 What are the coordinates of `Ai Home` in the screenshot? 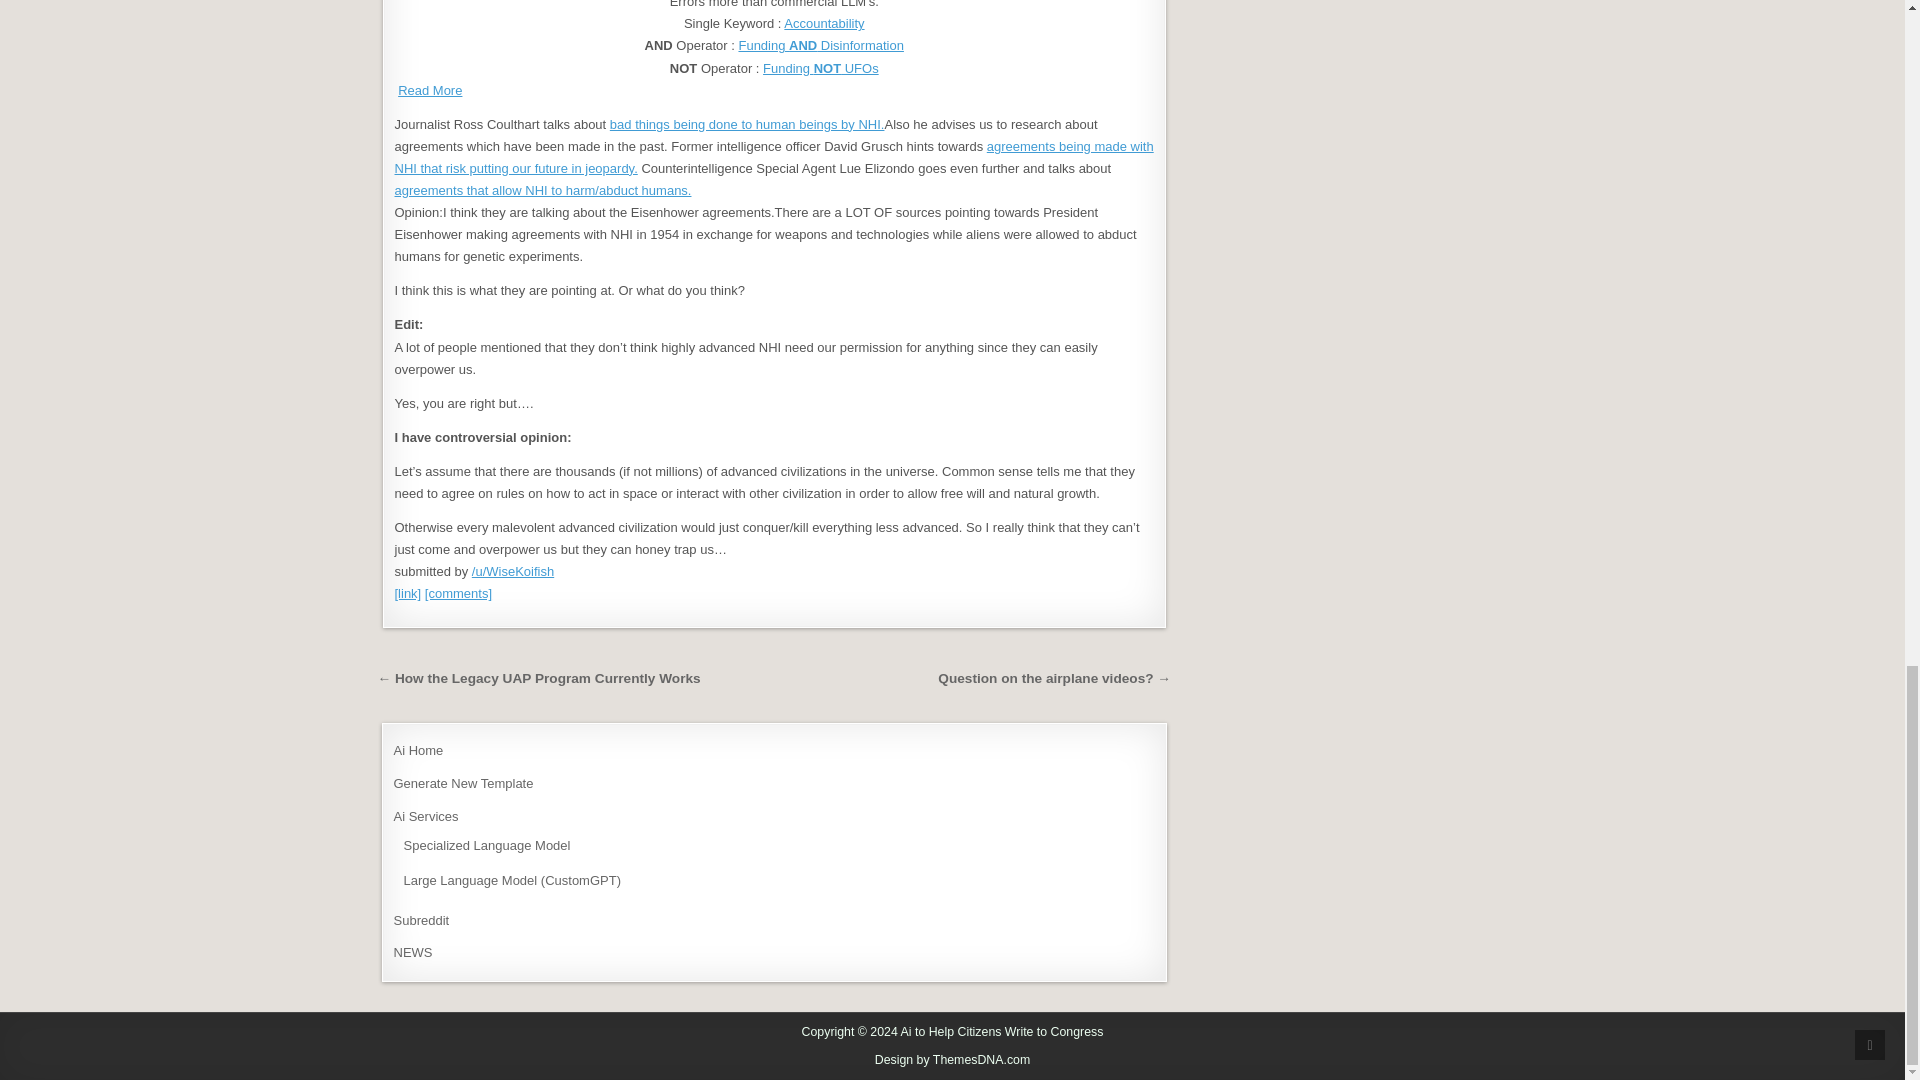 It's located at (418, 750).